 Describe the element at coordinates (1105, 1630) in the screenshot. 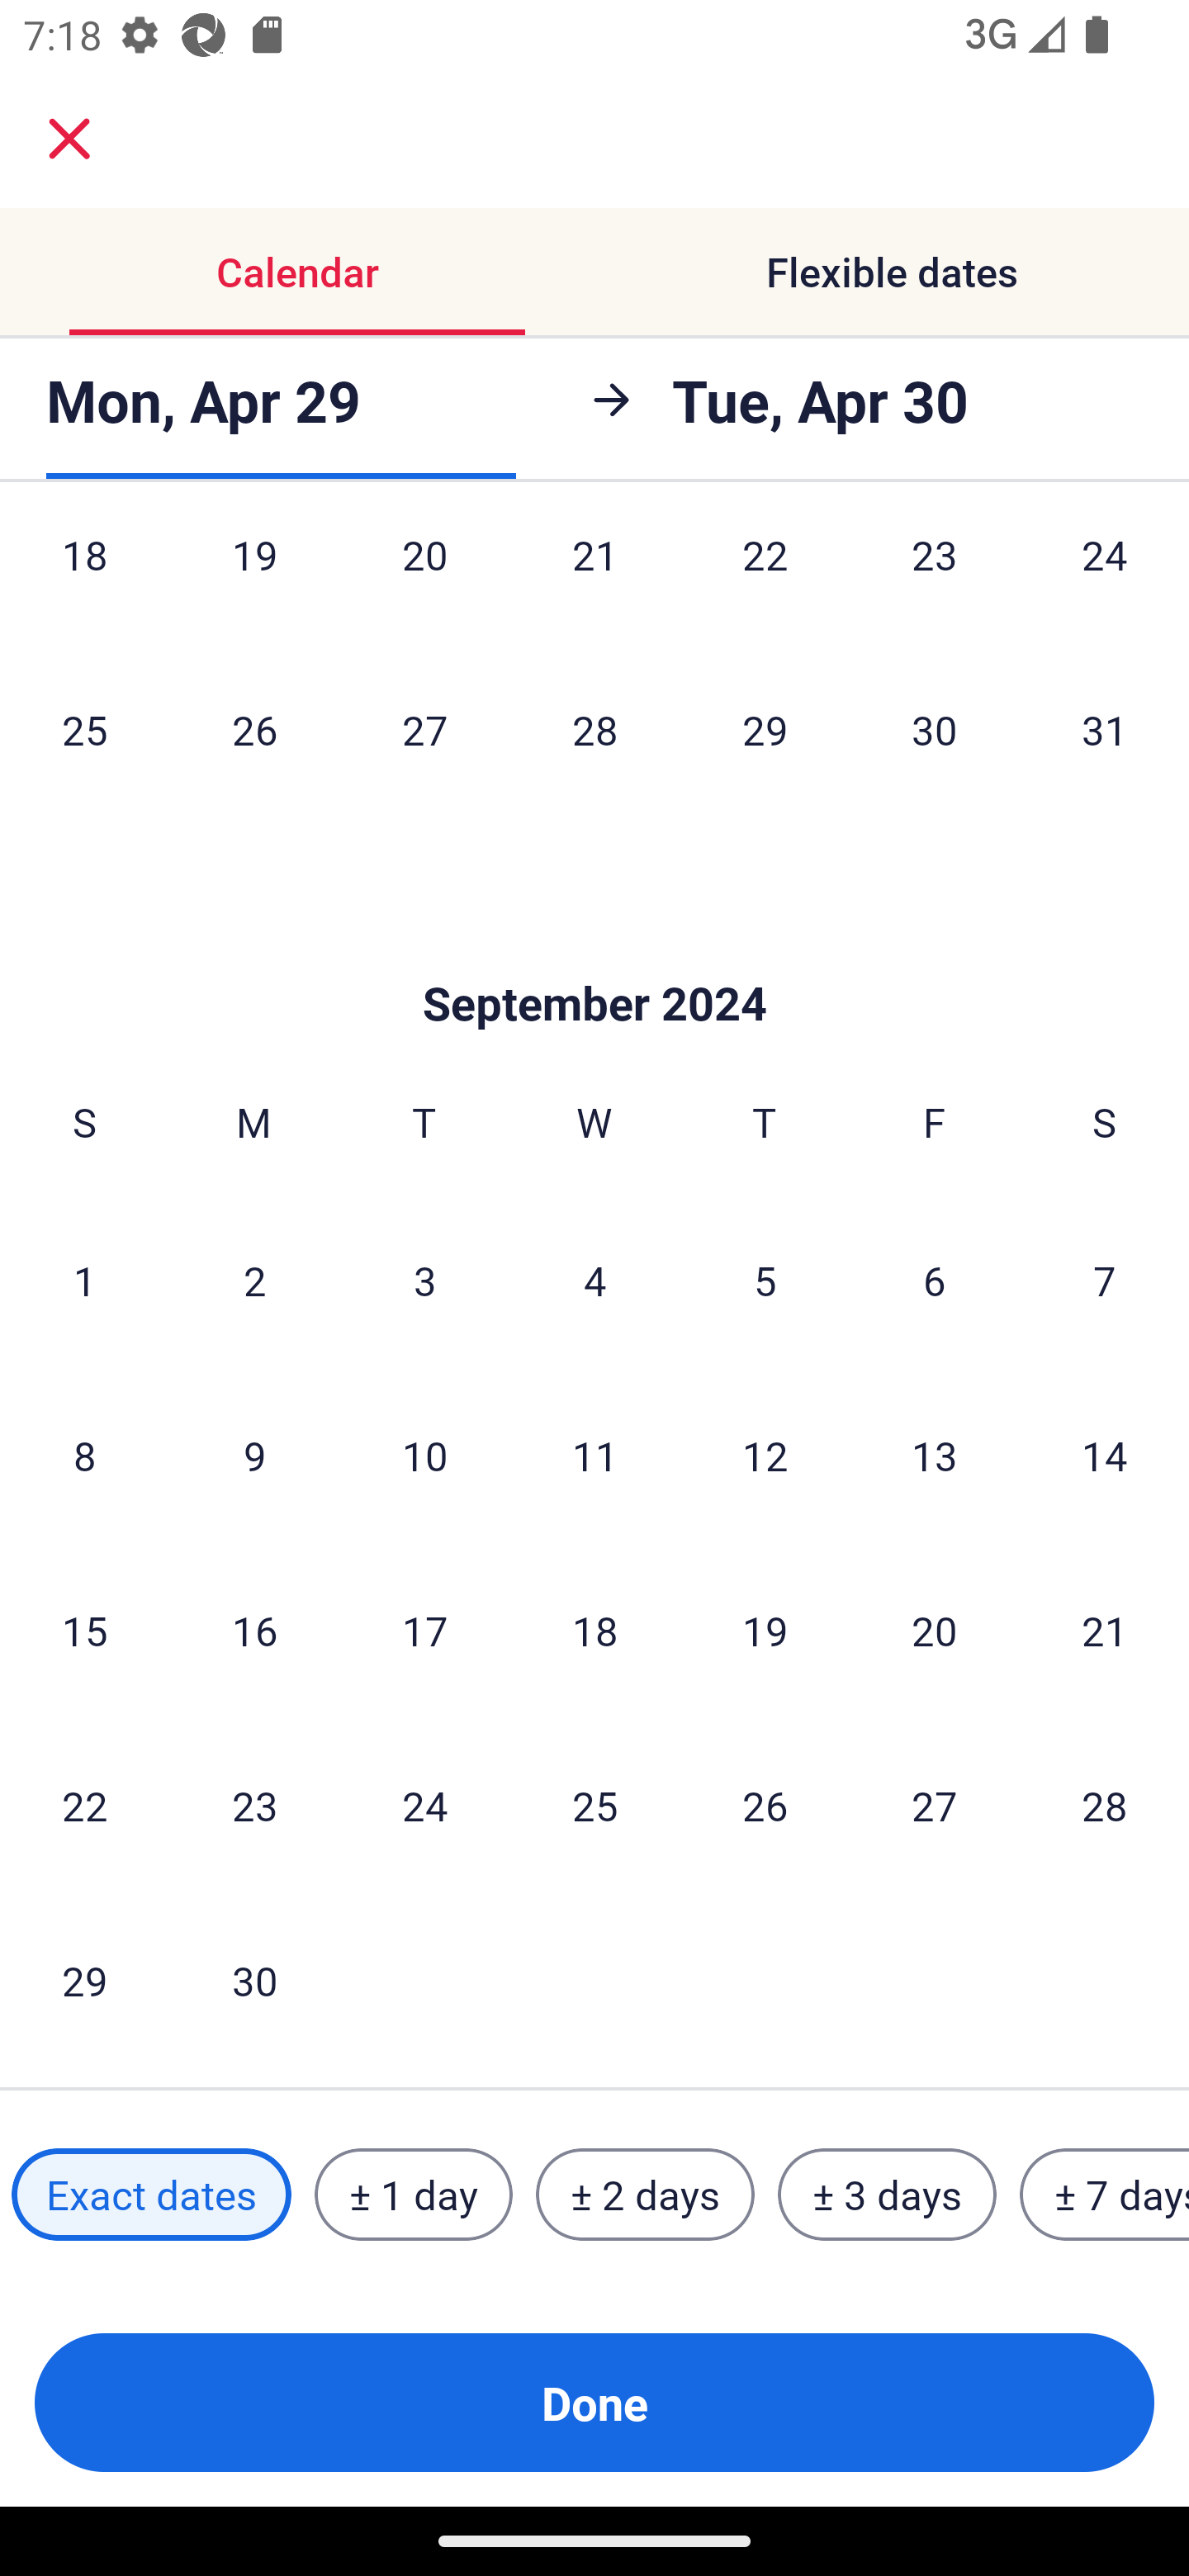

I see `21 Saturday, September 21, 2024` at that location.